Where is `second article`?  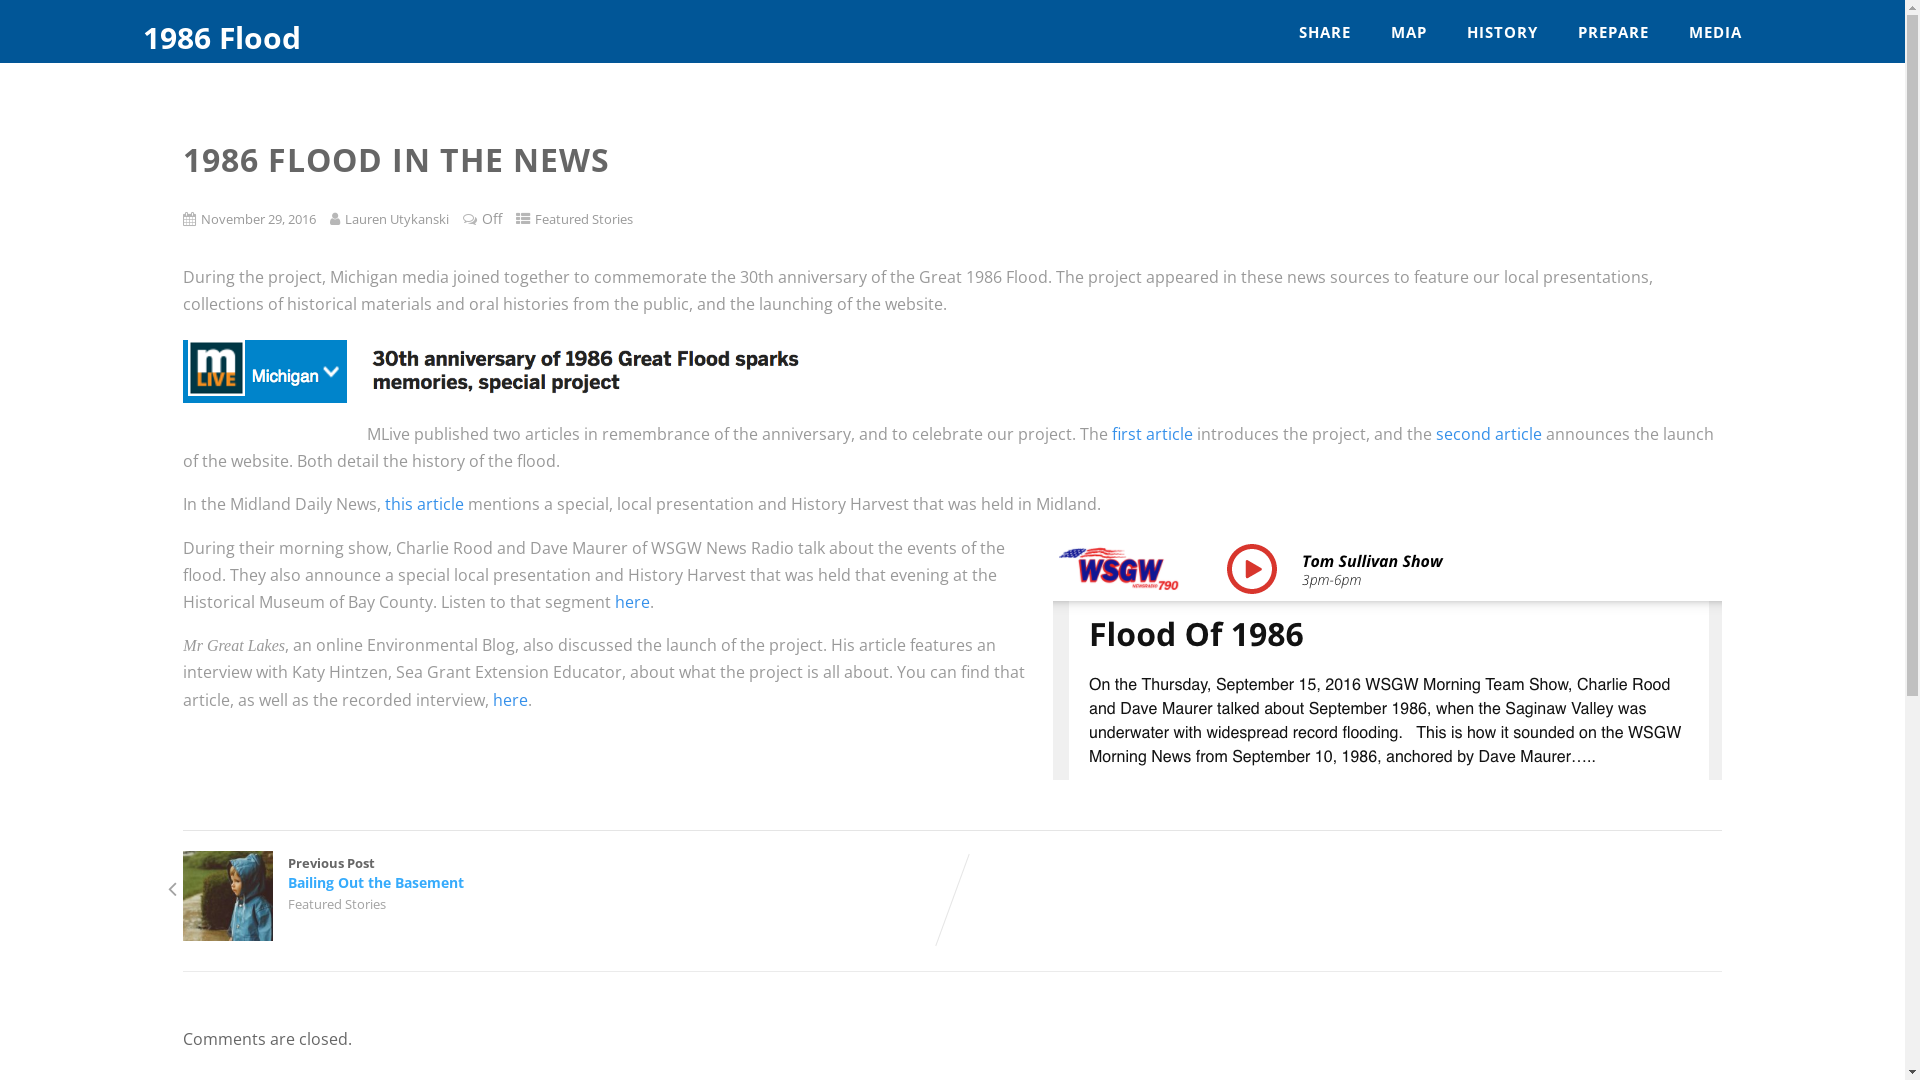
second article is located at coordinates (1489, 434).